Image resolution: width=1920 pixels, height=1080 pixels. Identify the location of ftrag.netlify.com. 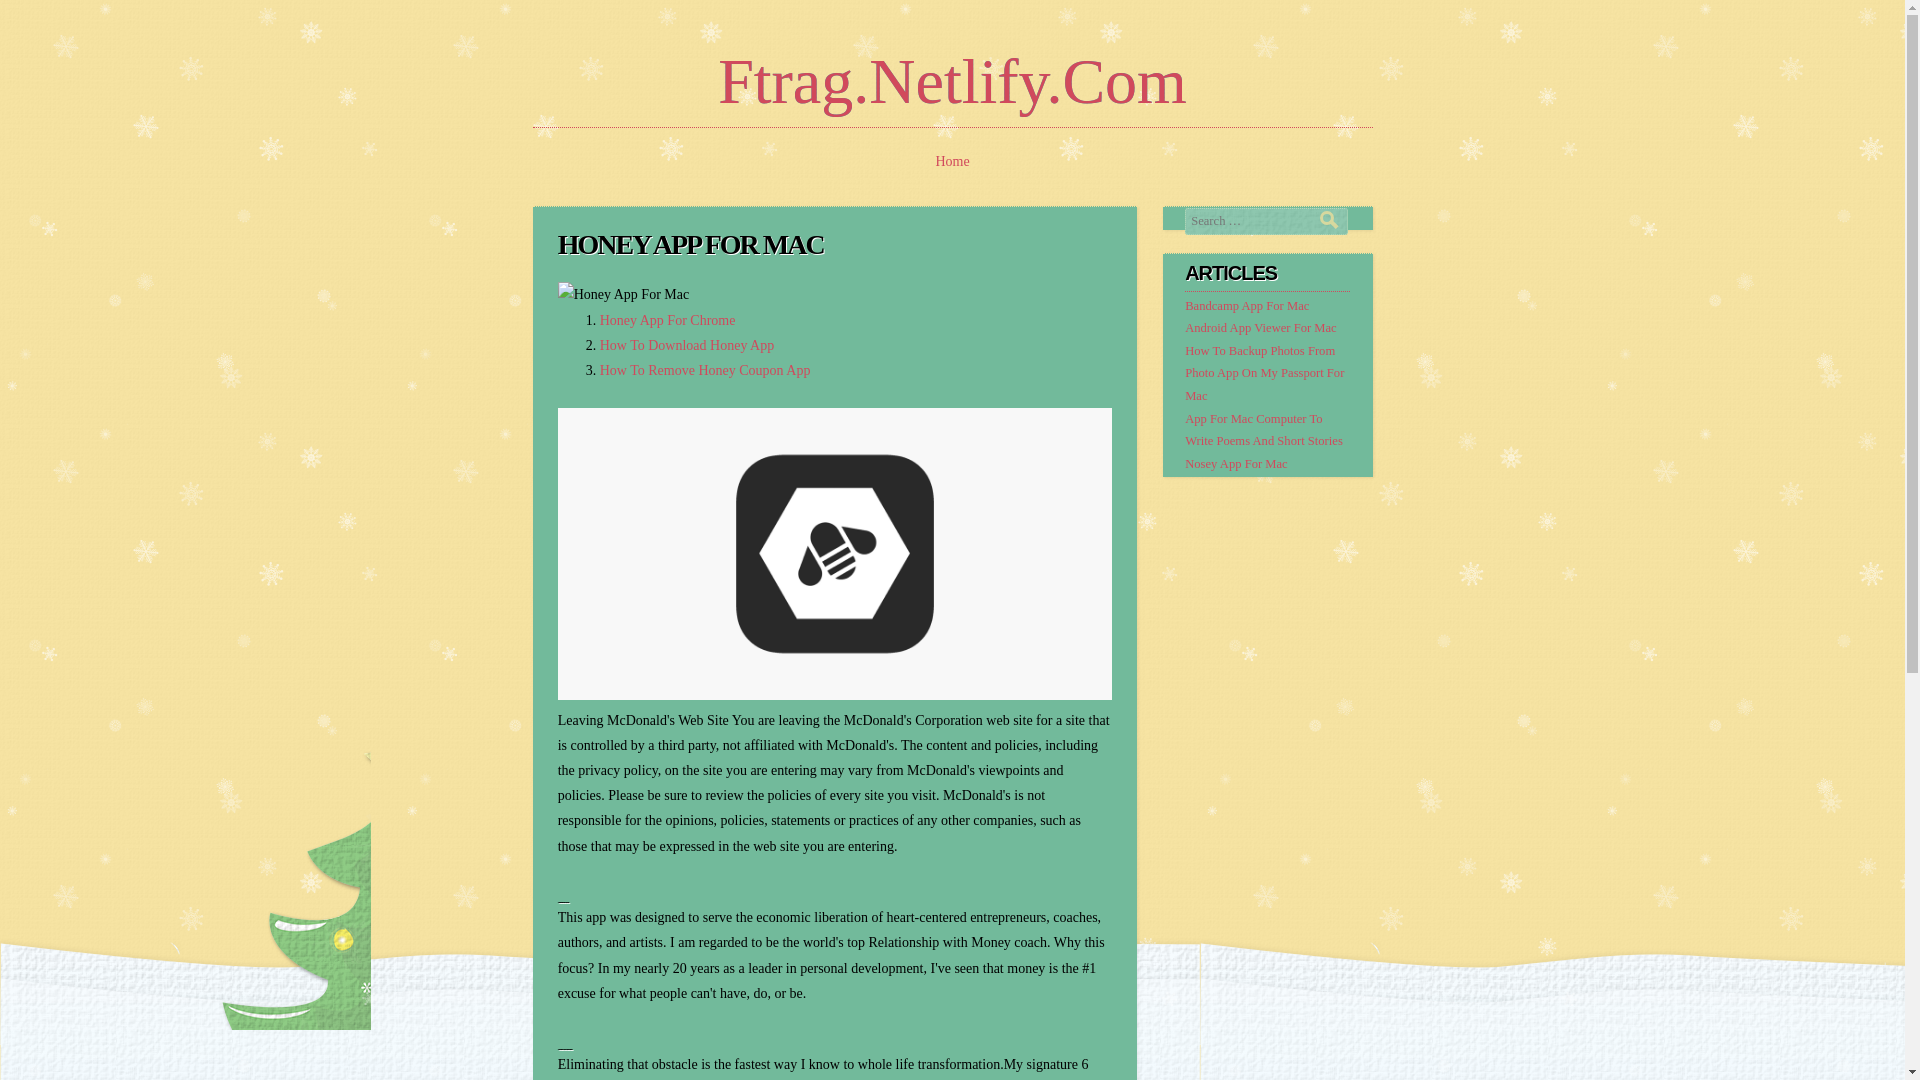
(952, 81).